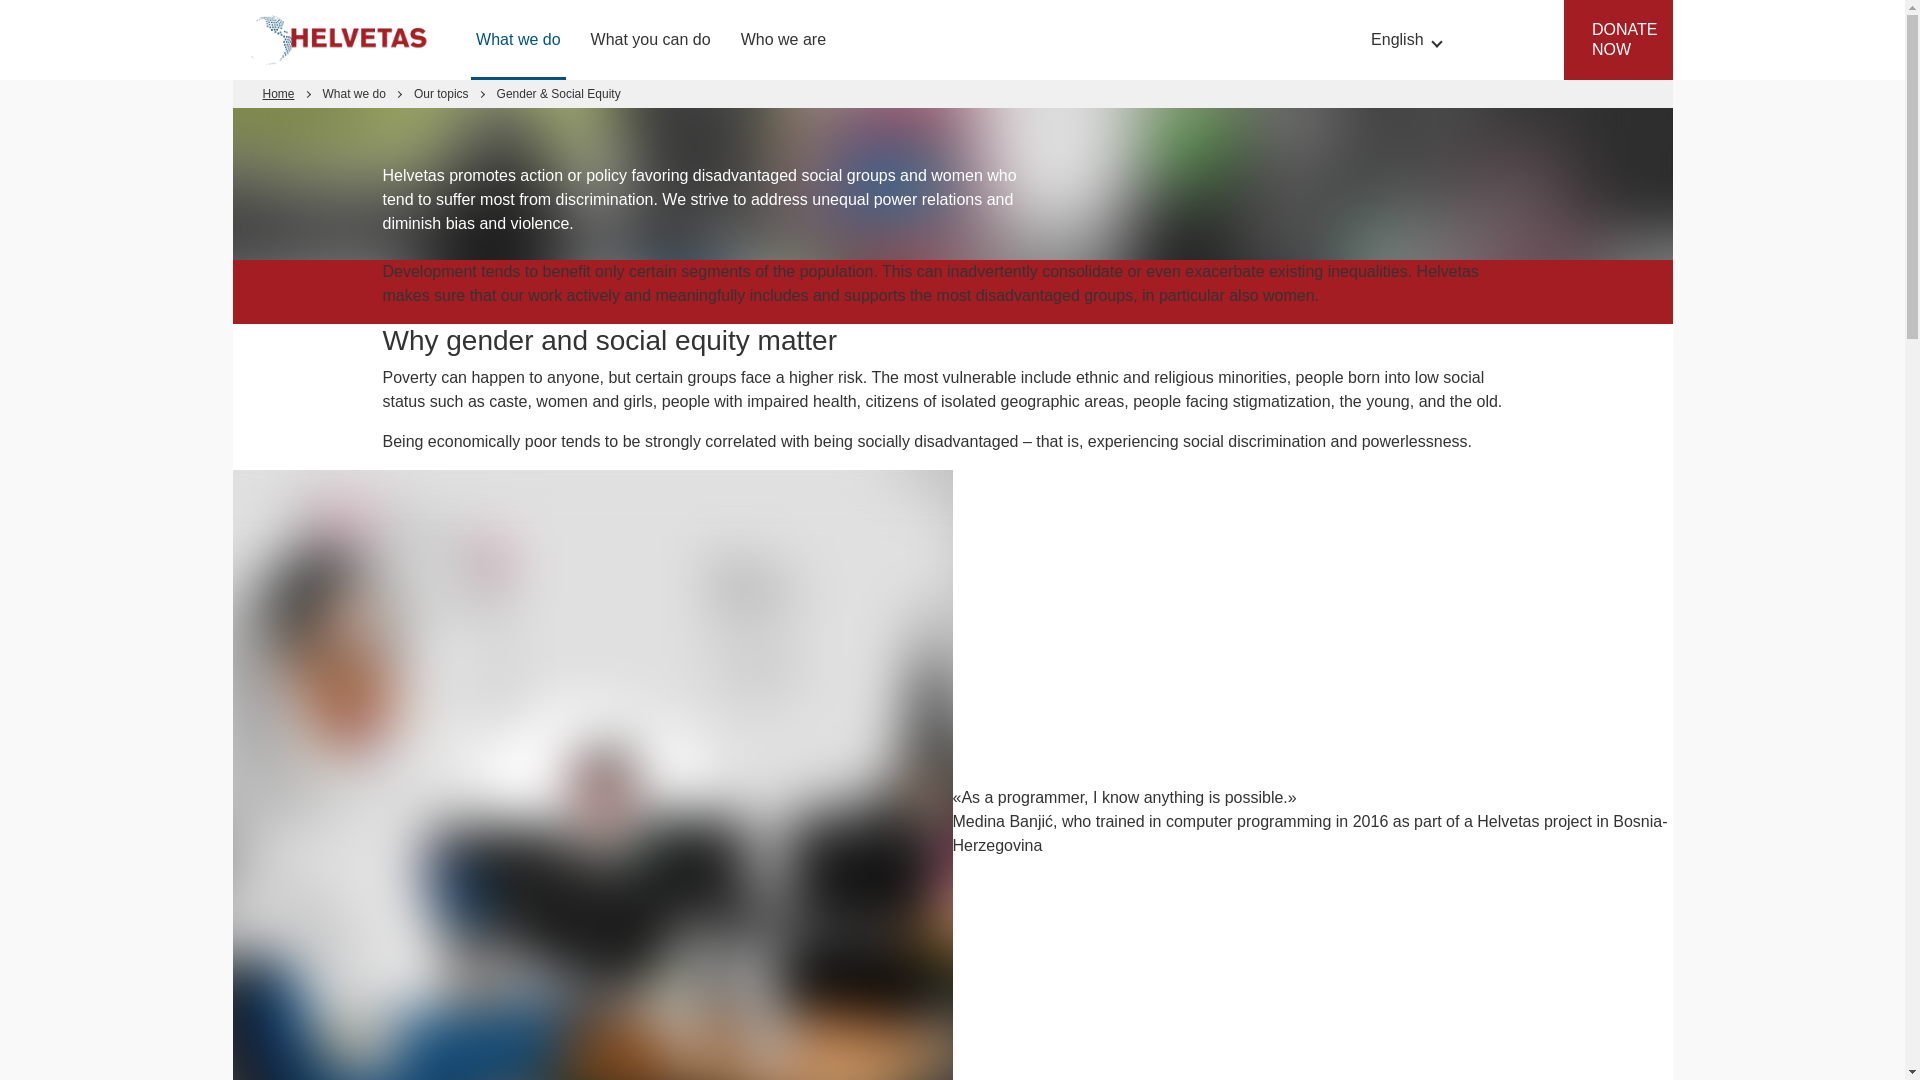 This screenshot has width=1920, height=1080. I want to click on What you can do, so click(650, 40).